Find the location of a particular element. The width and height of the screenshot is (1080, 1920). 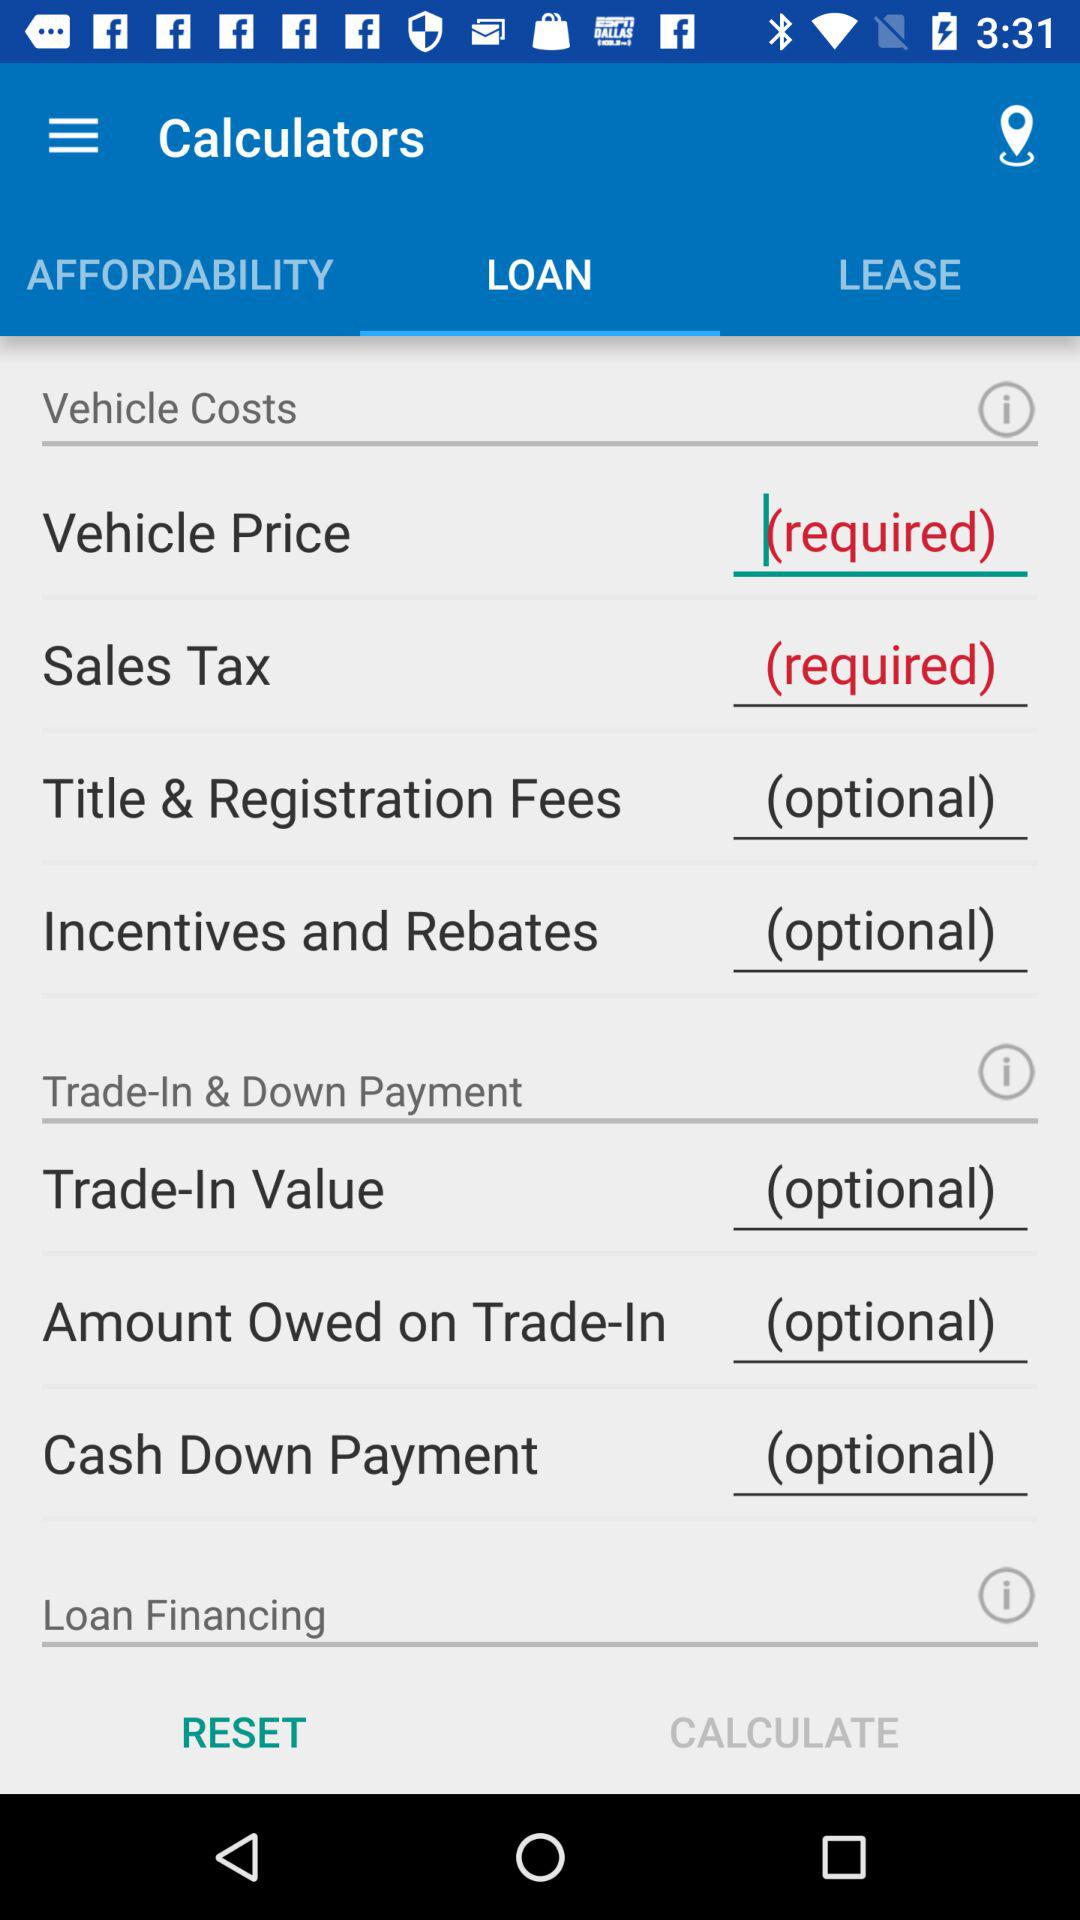

input amount owed on trade is located at coordinates (880, 1320).